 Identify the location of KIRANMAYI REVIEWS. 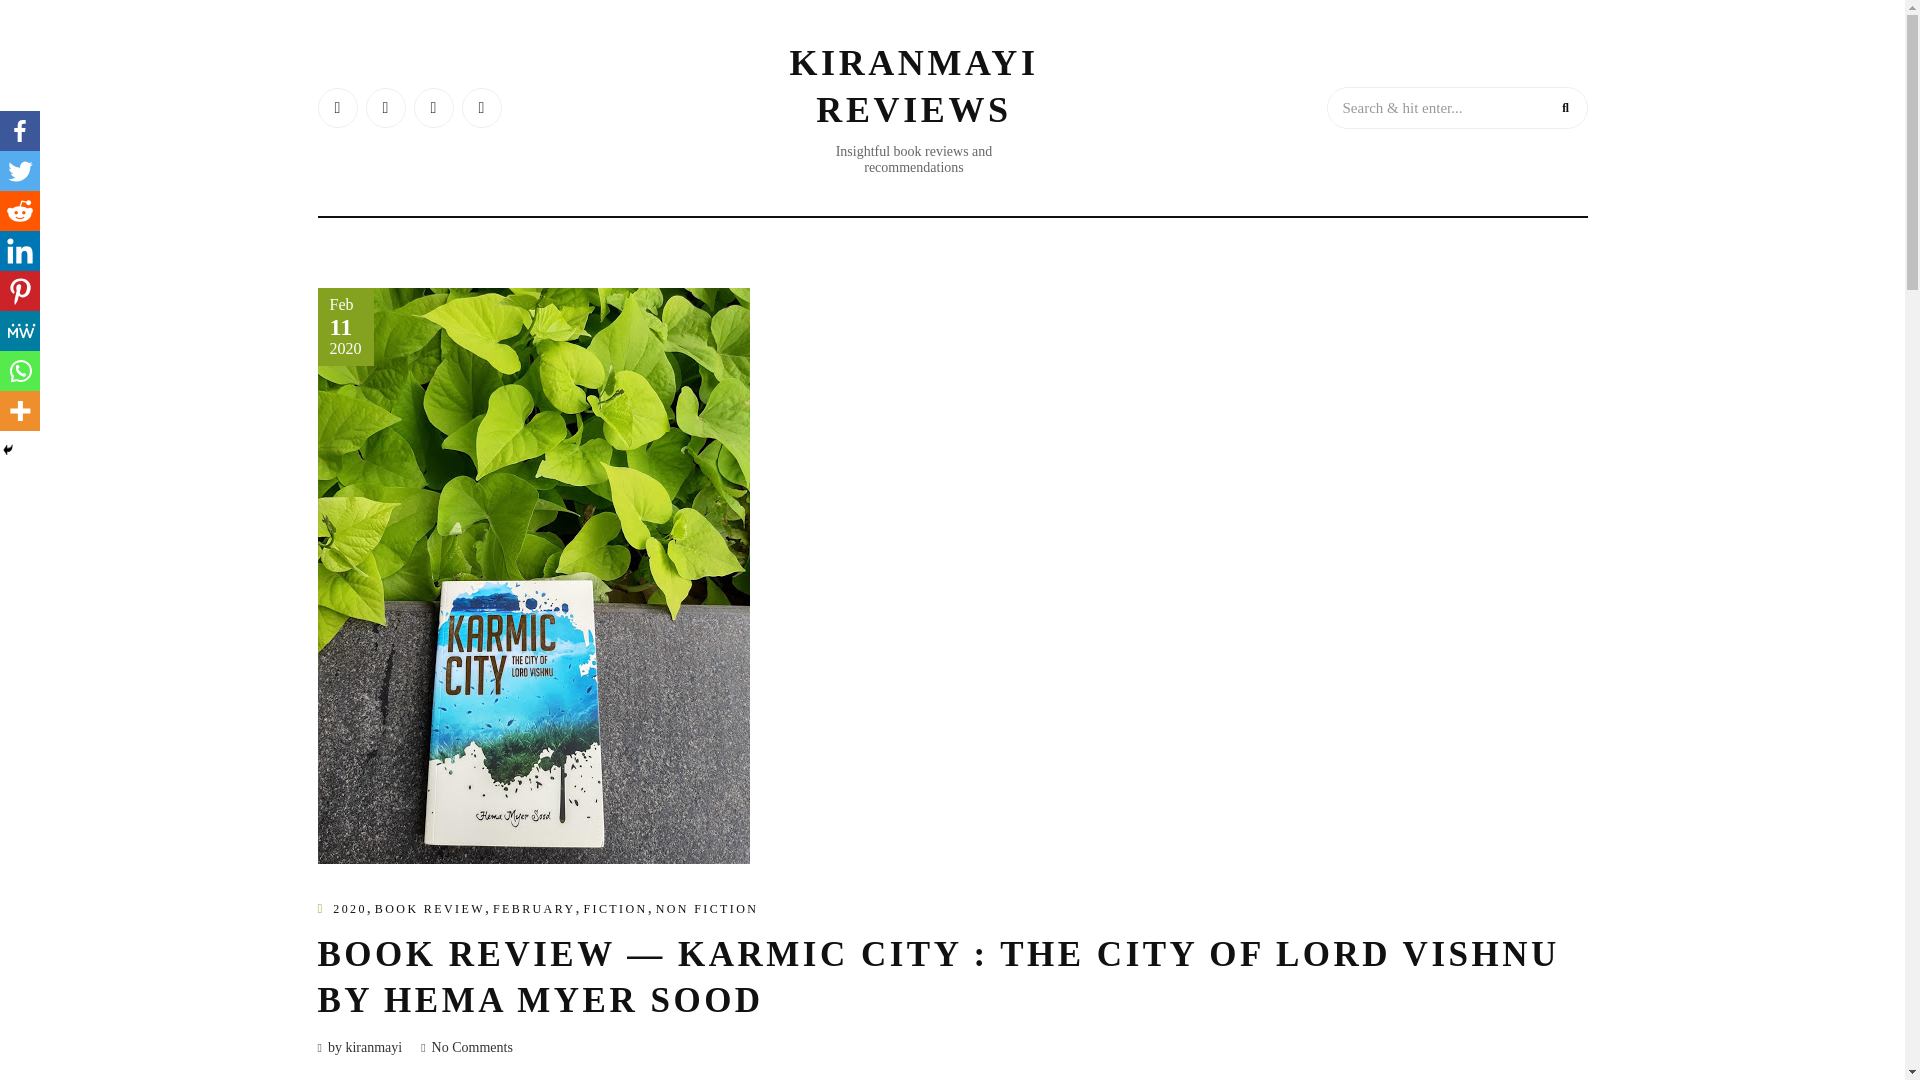
(914, 86).